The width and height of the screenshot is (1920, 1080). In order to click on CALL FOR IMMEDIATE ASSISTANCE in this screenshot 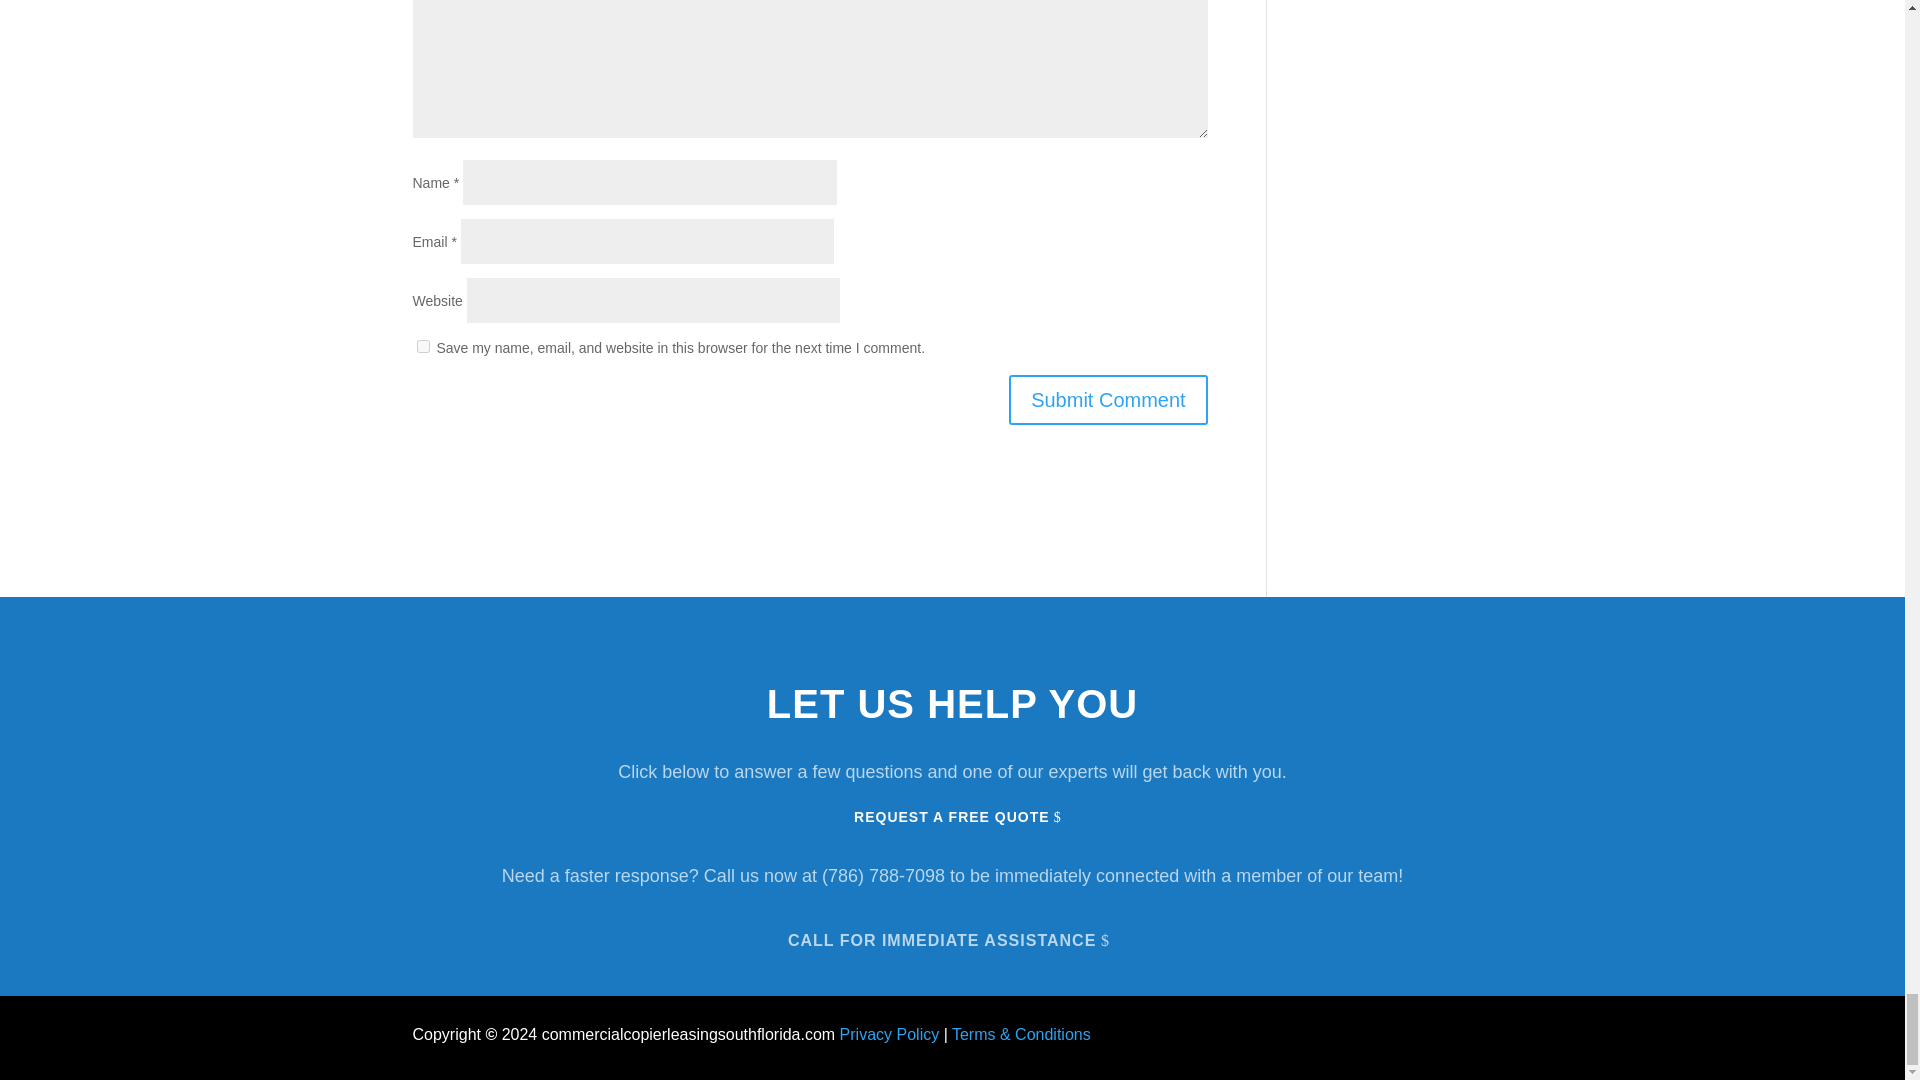, I will do `click(952, 938)`.